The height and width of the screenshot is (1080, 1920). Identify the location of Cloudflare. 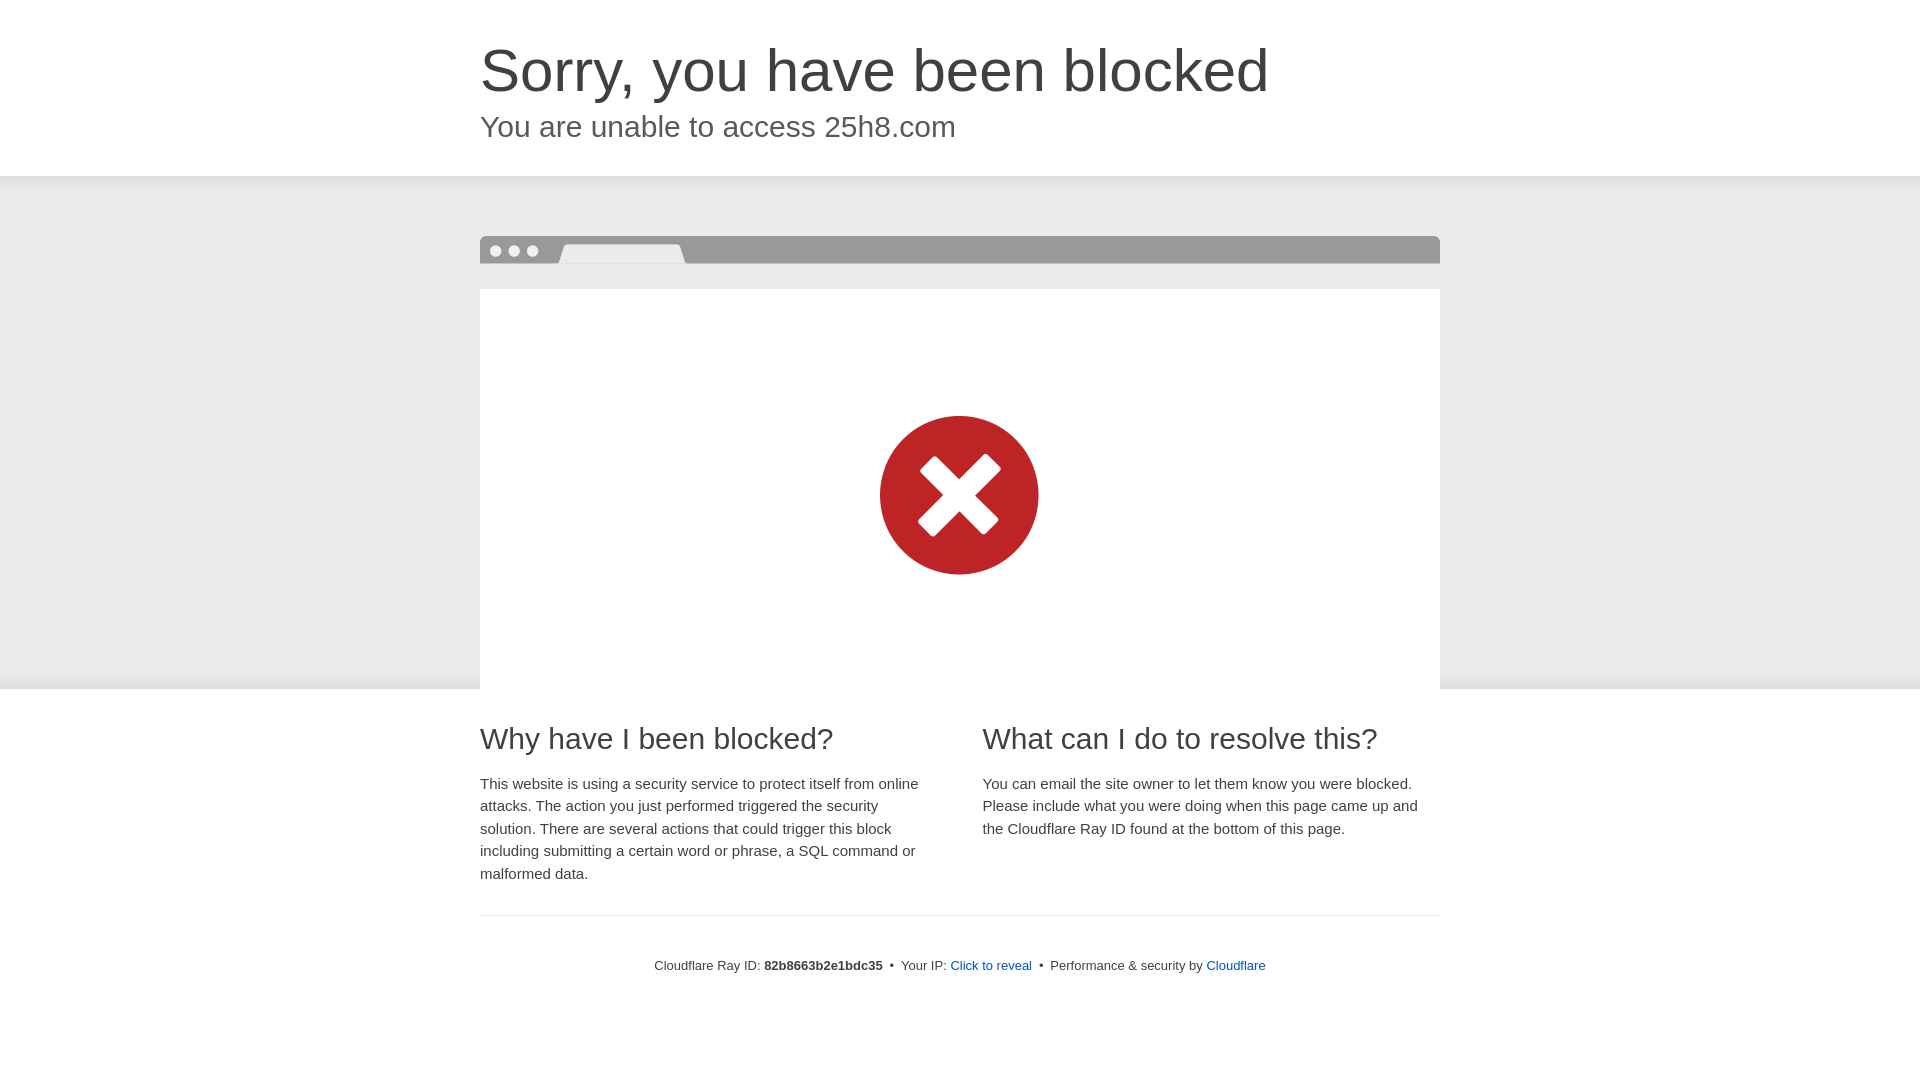
(1236, 966).